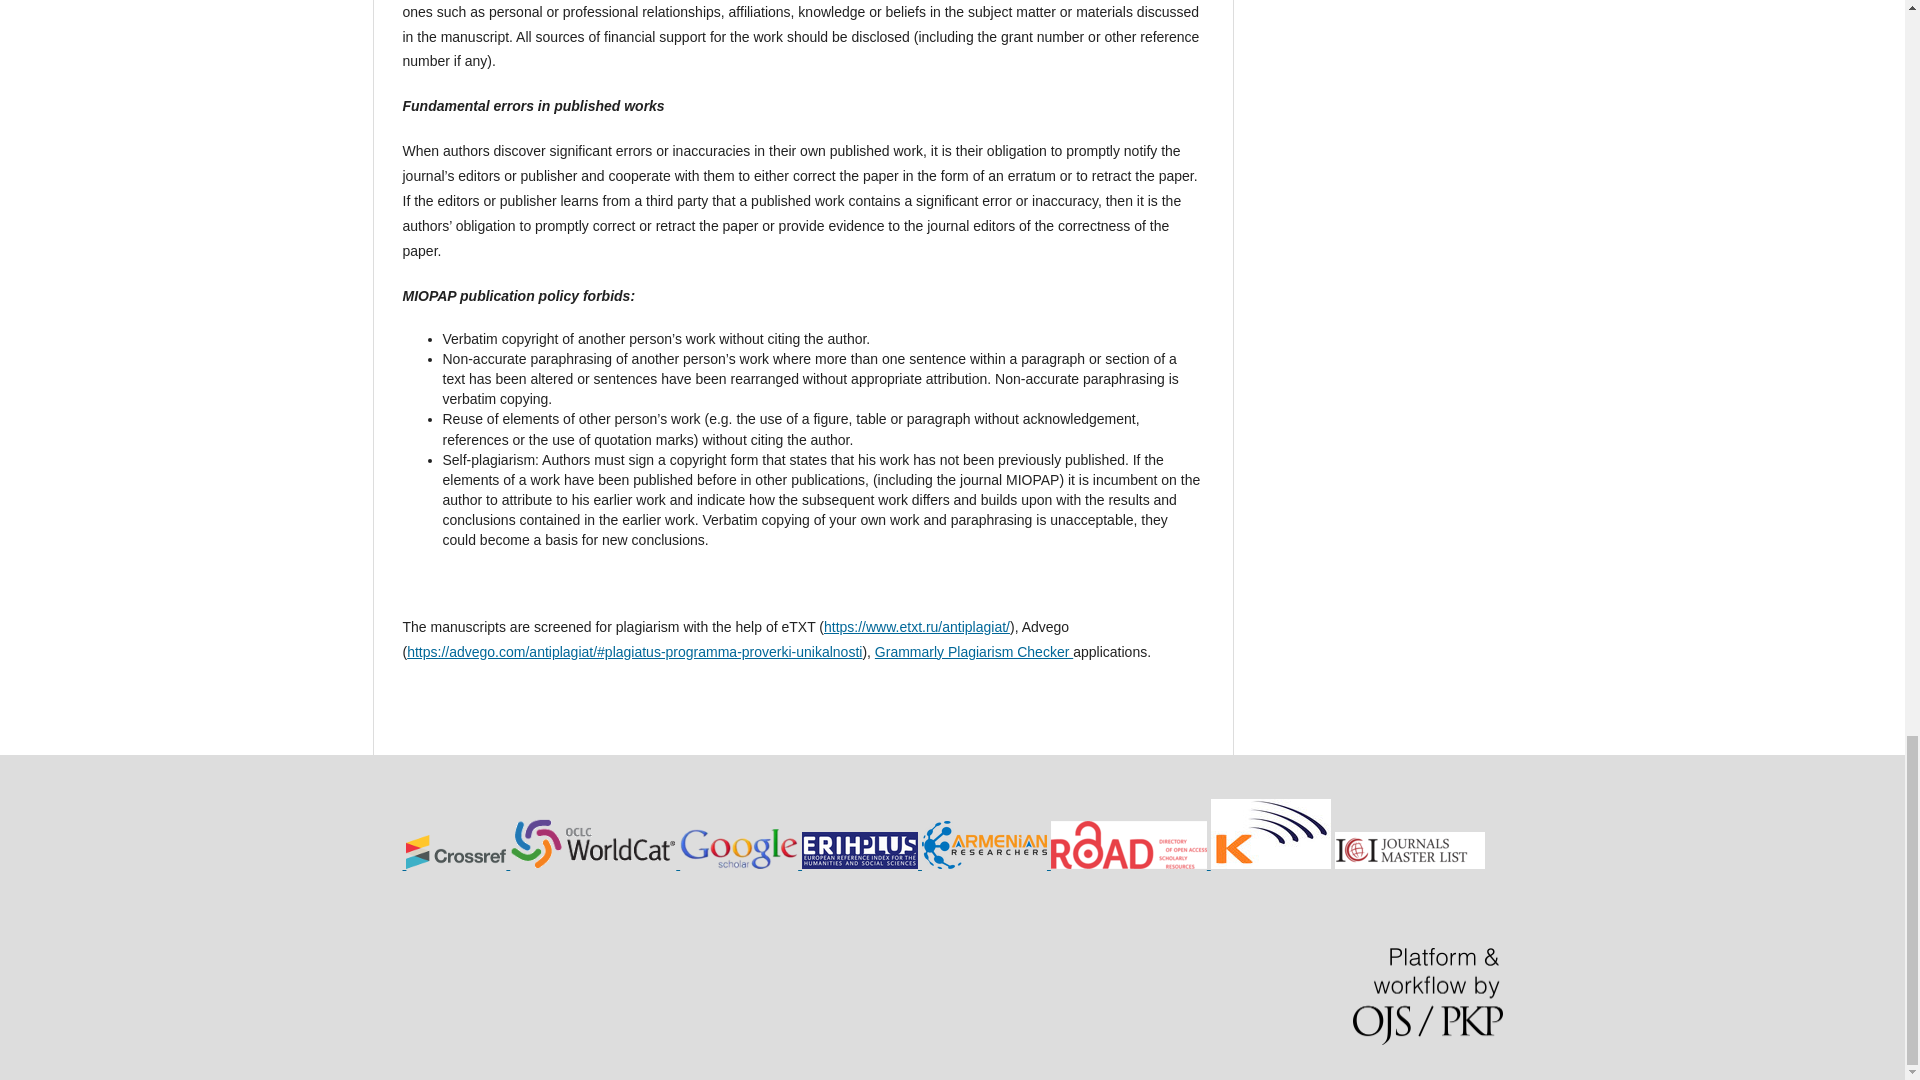 This screenshot has width=1920, height=1080. I want to click on WorldCat, so click(594, 864).